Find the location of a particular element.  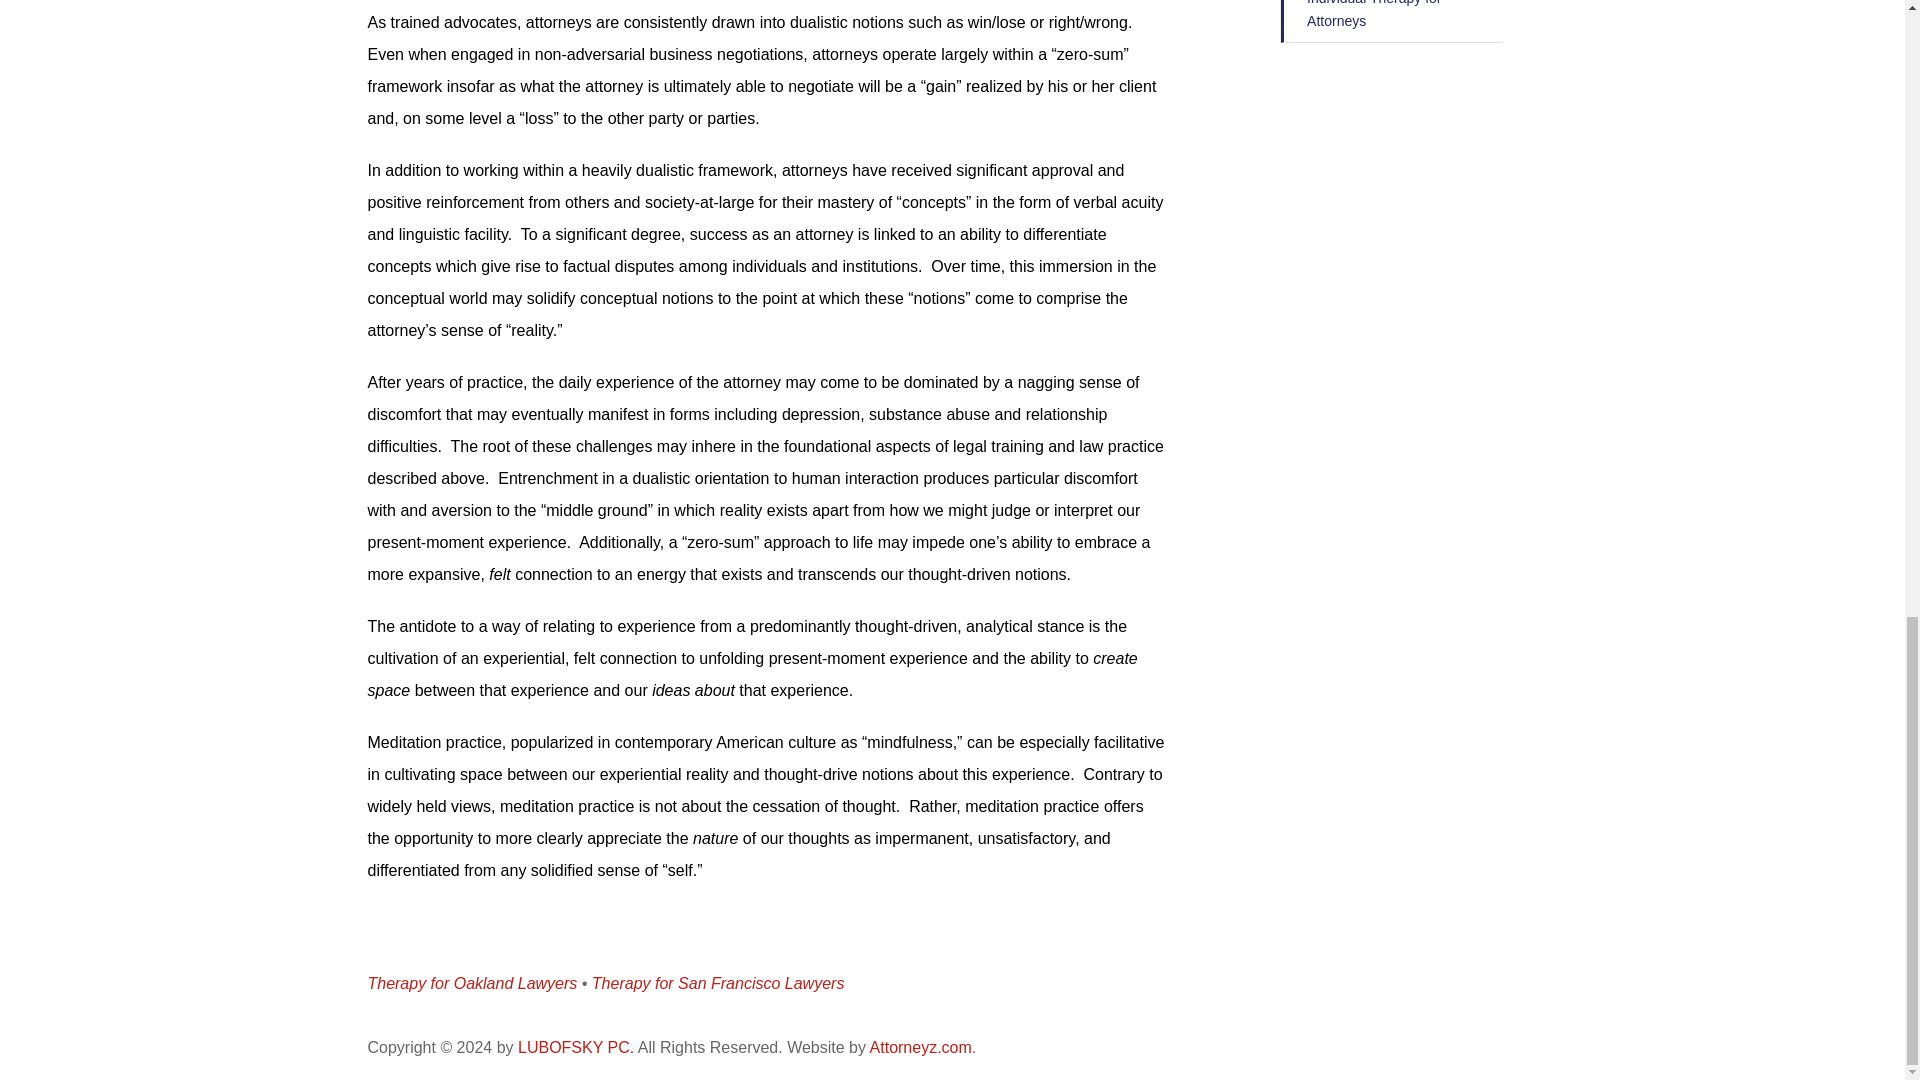

Attorneyz.com is located at coordinates (920, 1047).